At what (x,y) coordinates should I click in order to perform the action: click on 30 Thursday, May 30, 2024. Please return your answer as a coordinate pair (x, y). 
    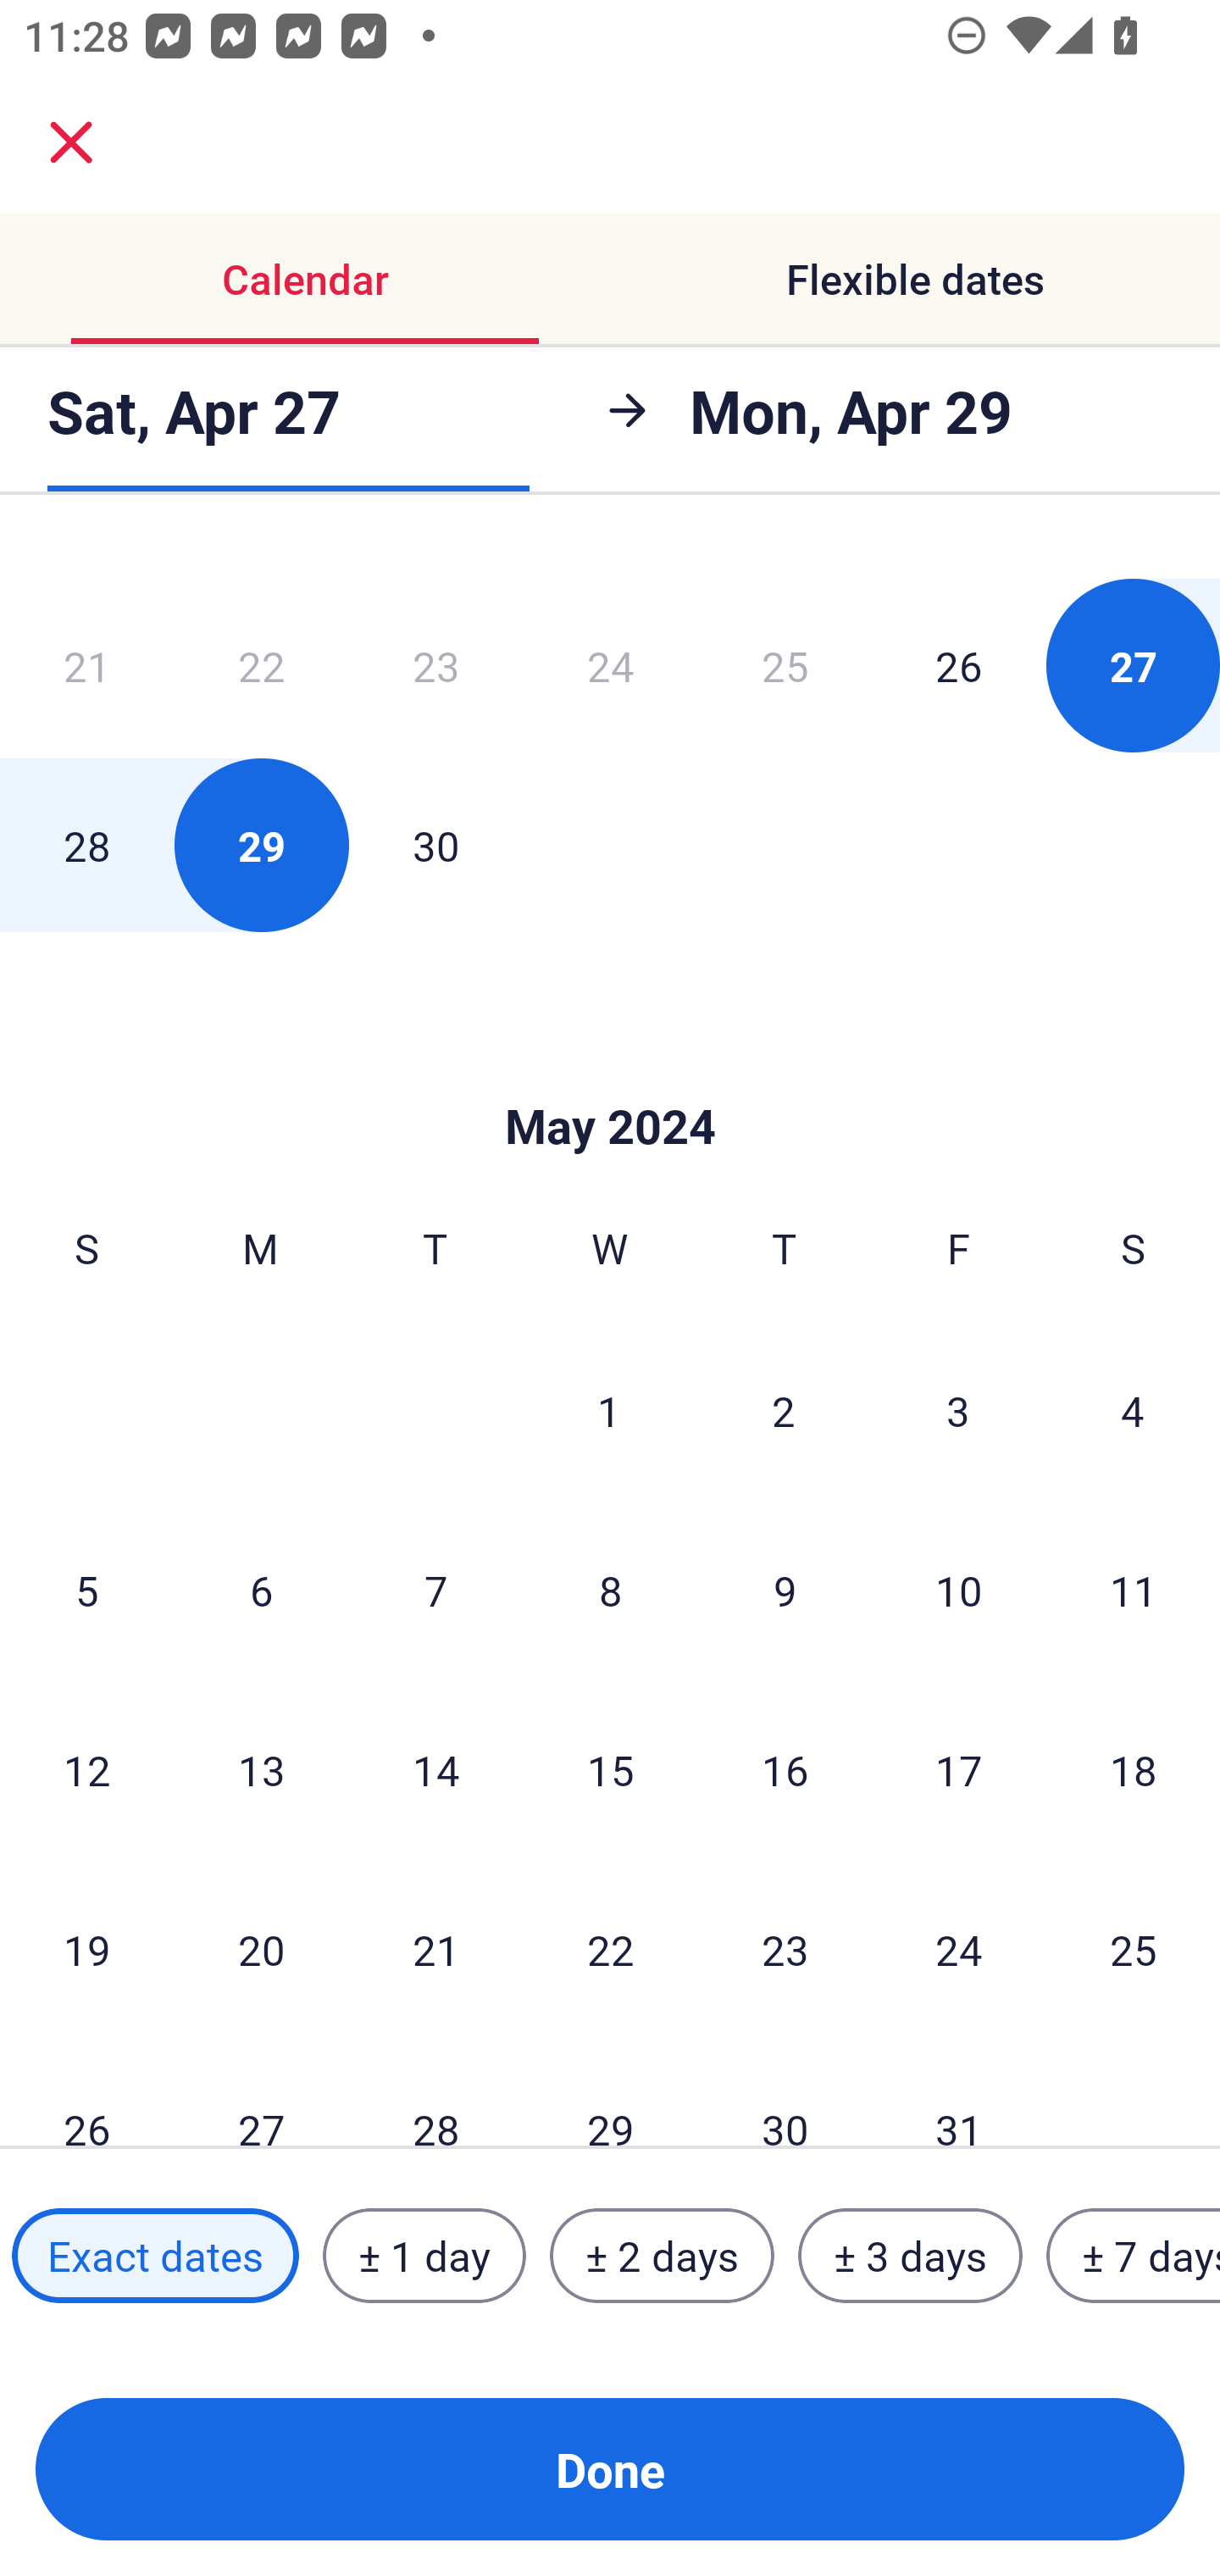
    Looking at the image, I should click on (785, 2094).